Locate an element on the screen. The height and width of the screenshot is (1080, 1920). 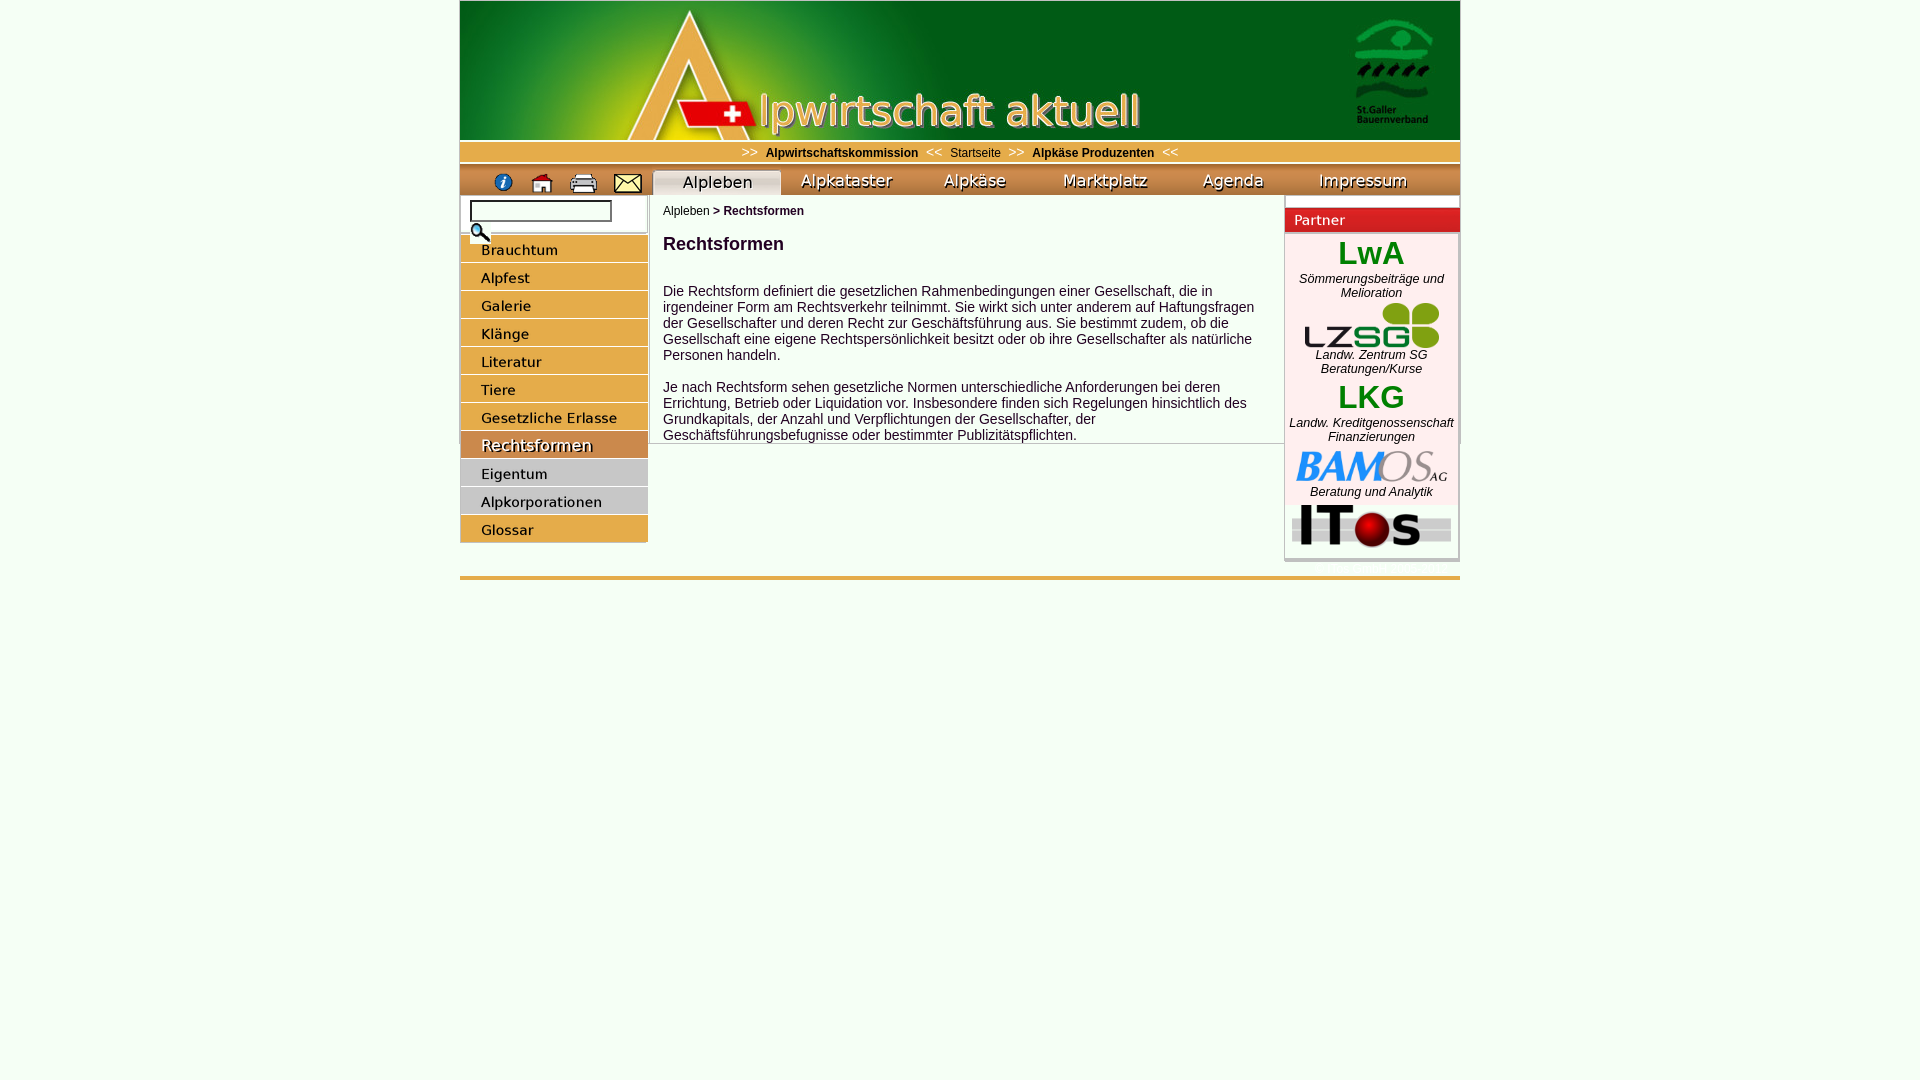
LKG
Landw. Kreditgenossenschaft Finanzierungen is located at coordinates (1372, 420).